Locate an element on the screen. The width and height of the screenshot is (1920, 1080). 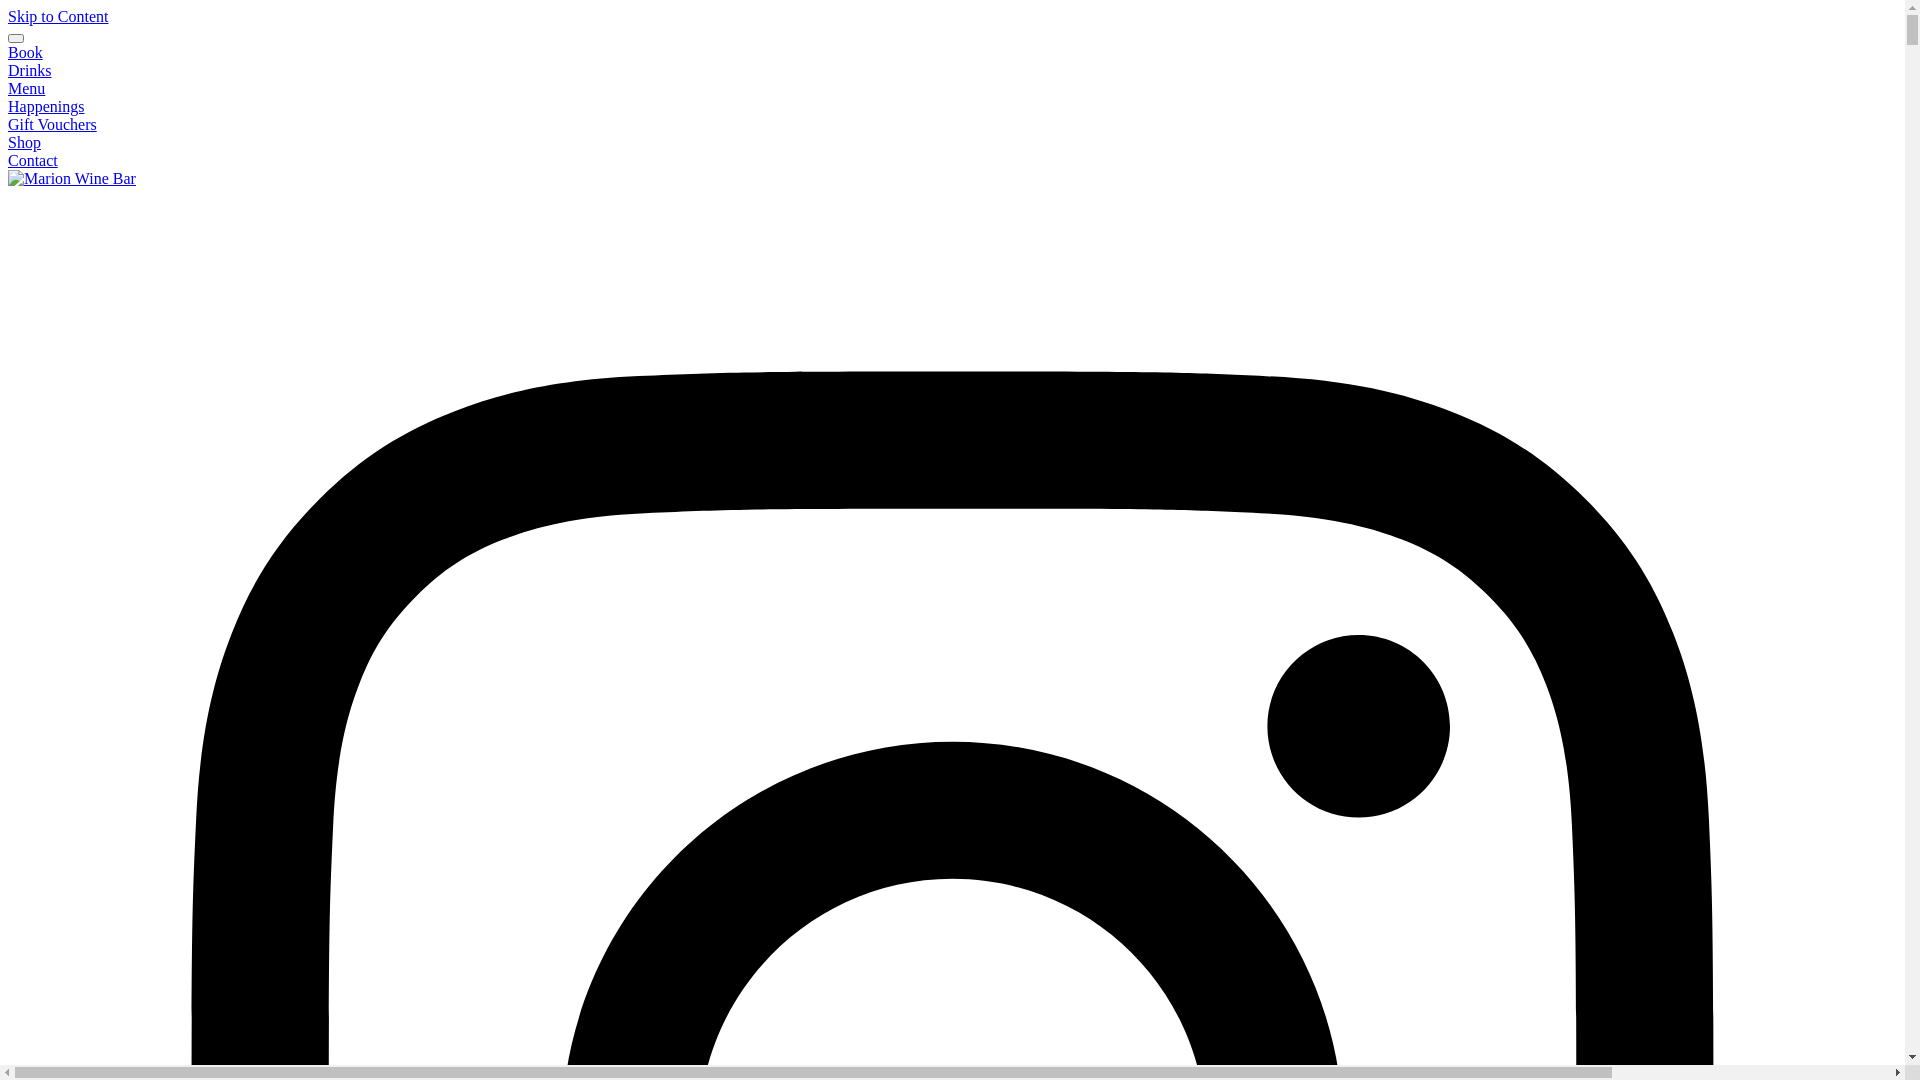
Shop is located at coordinates (24, 142).